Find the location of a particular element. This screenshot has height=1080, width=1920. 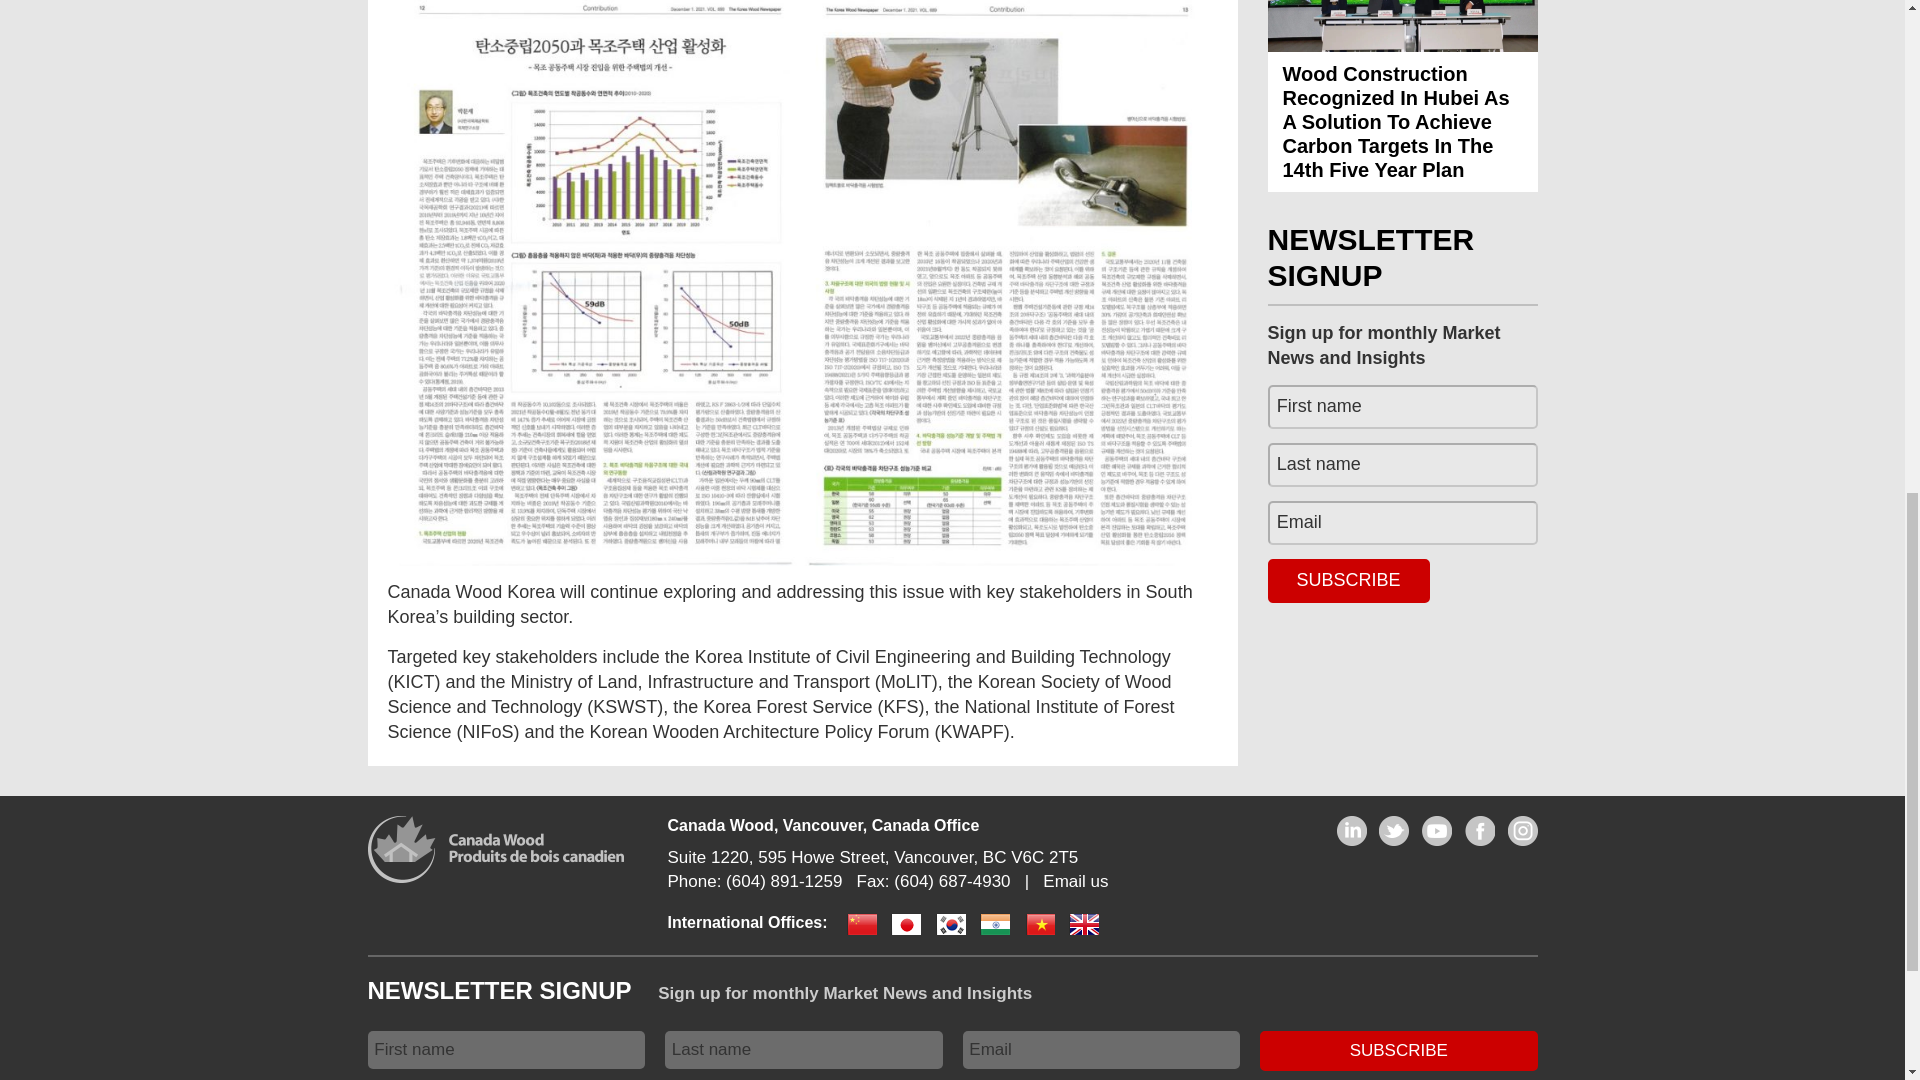

Subscribe is located at coordinates (1398, 1050).